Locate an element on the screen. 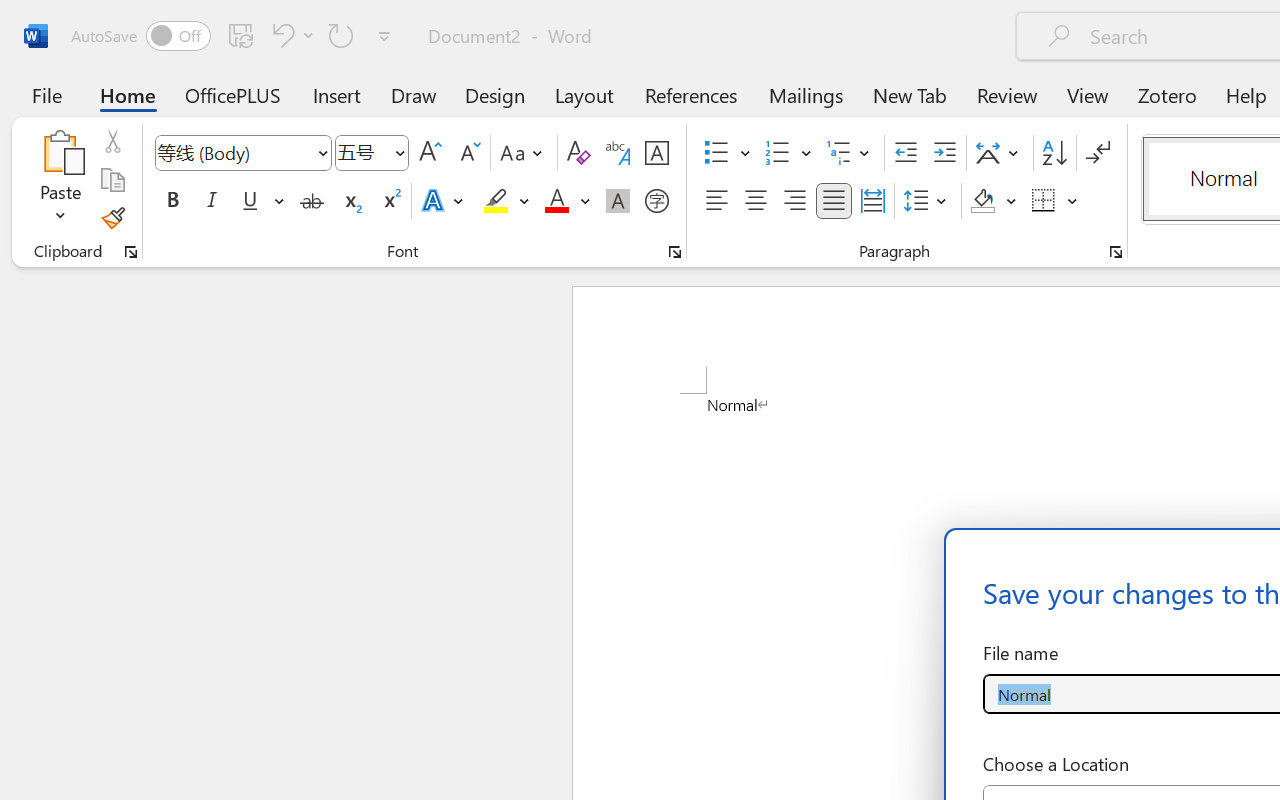 This screenshot has height=800, width=1280. Repeat Doc Close is located at coordinates (341, 35).